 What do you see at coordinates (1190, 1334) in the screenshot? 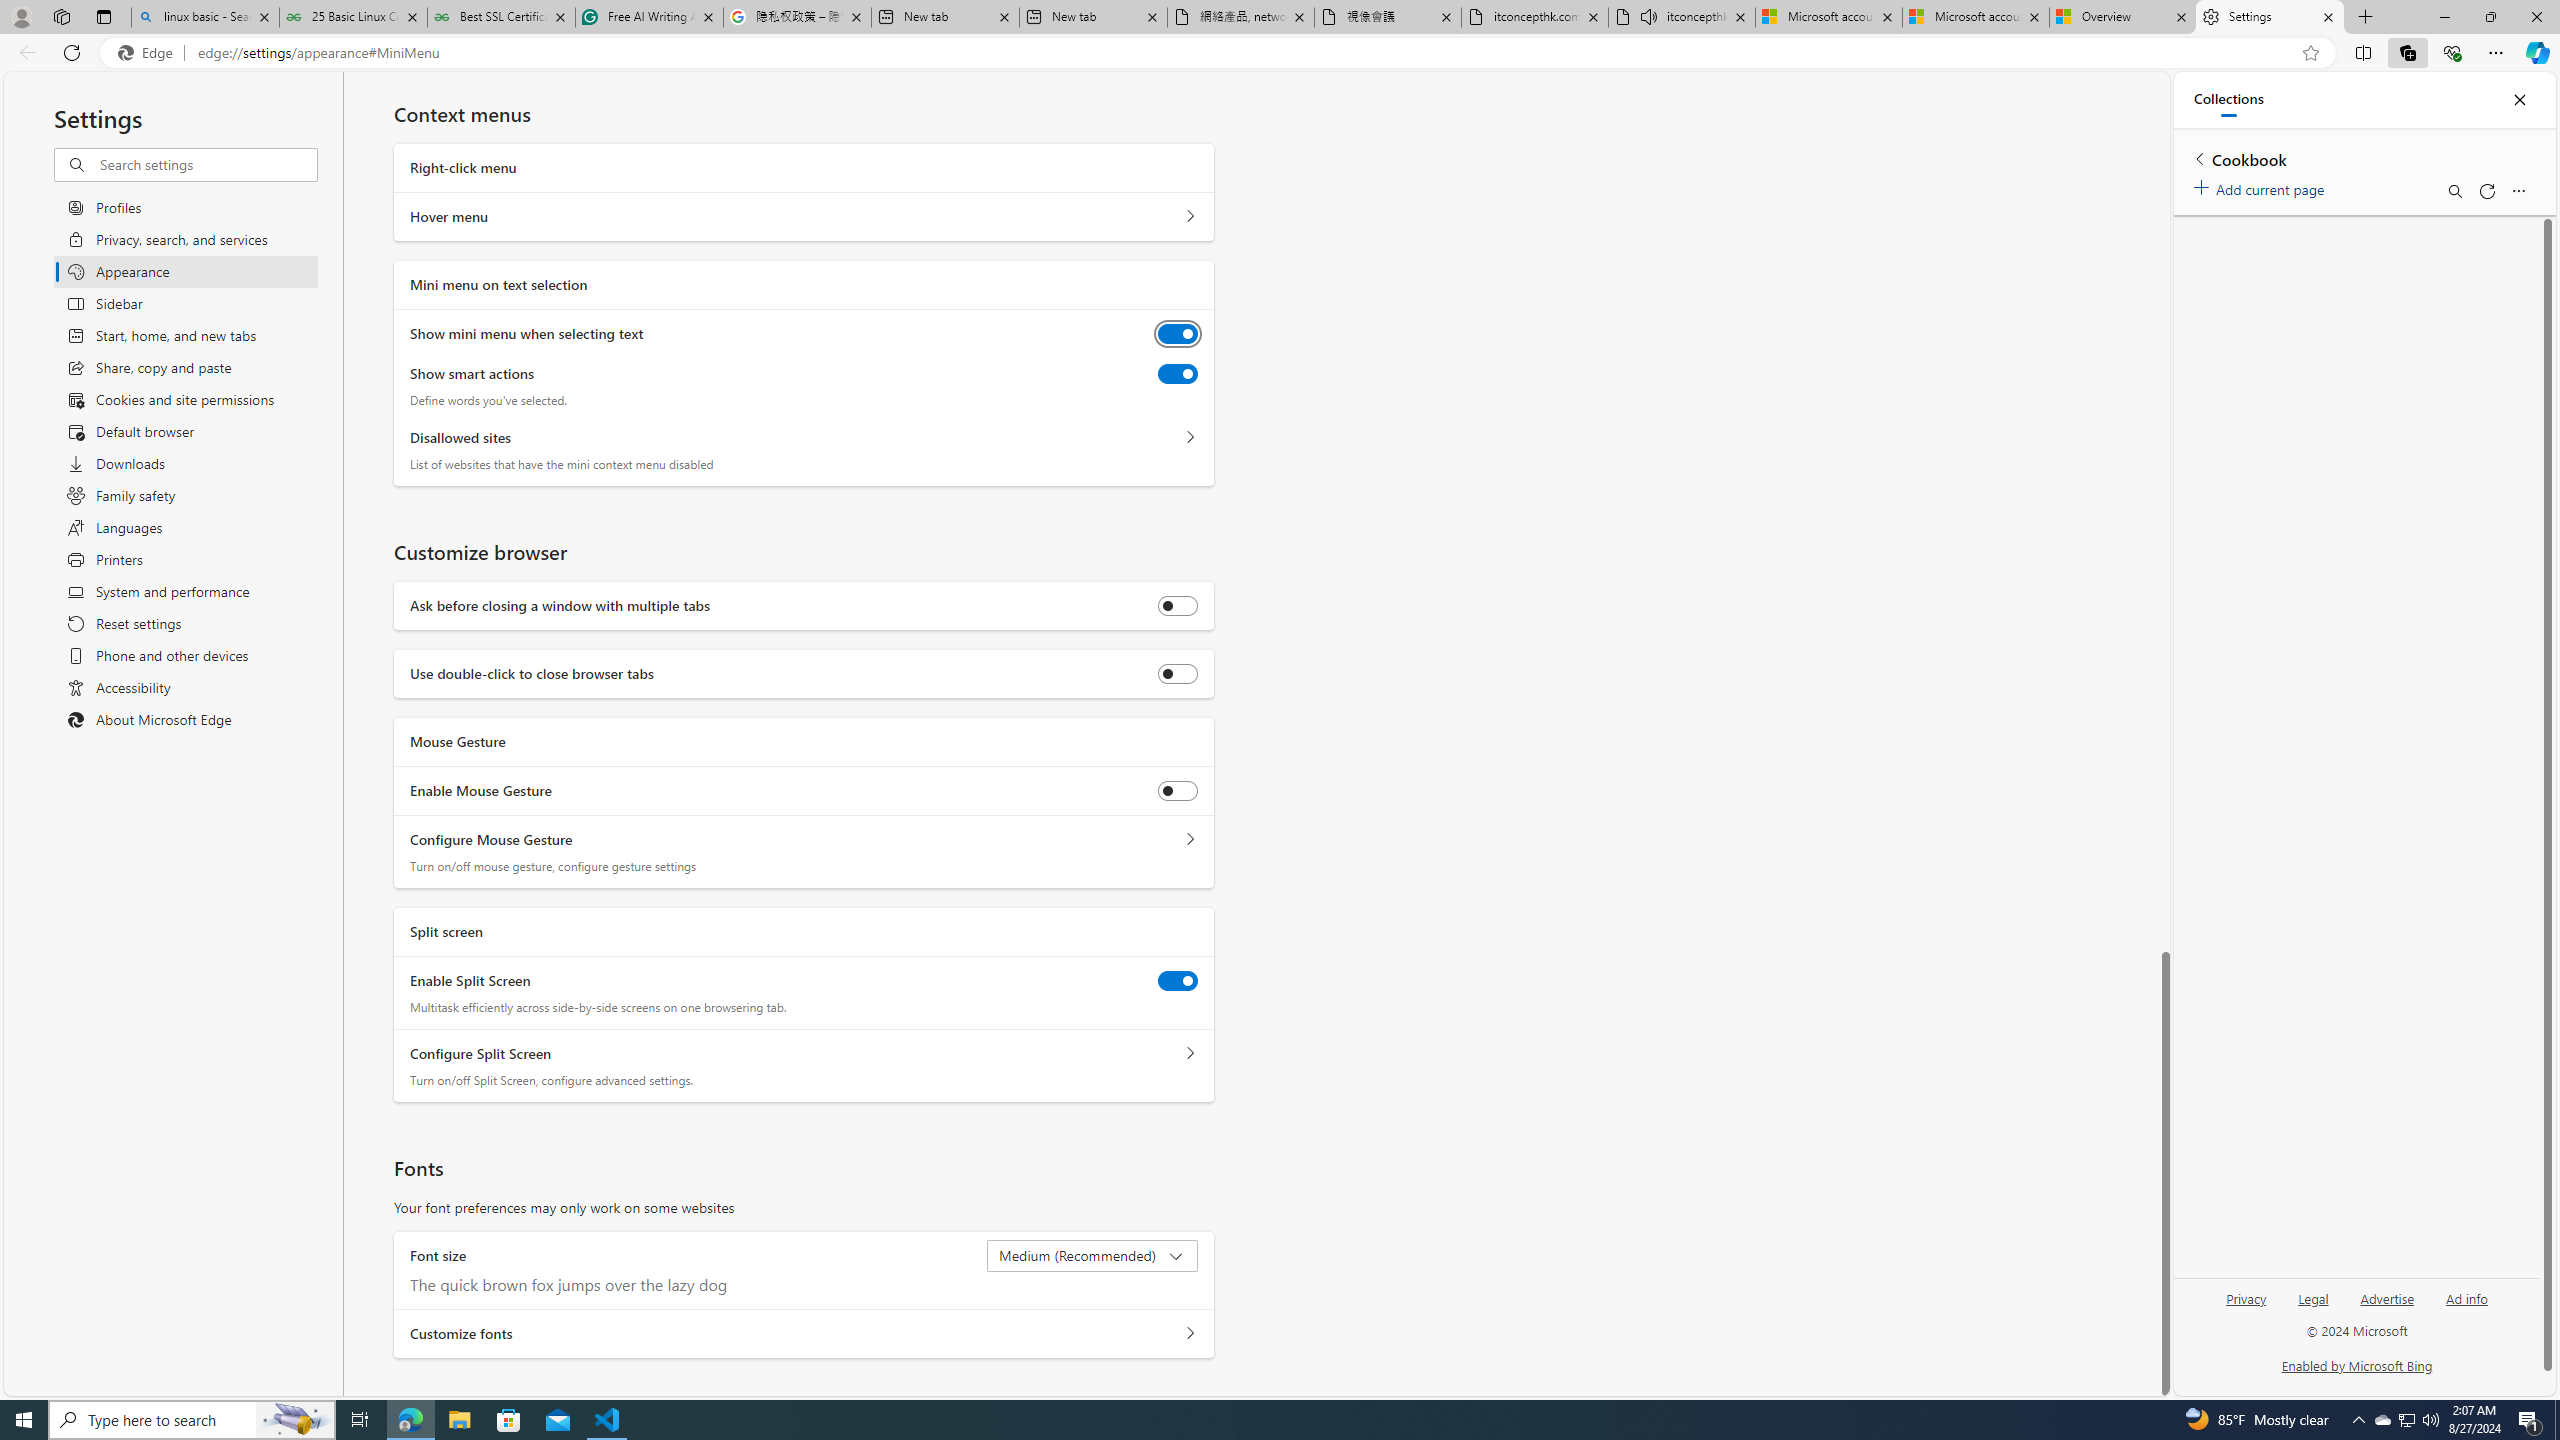
I see `Customize fonts` at bounding box center [1190, 1334].